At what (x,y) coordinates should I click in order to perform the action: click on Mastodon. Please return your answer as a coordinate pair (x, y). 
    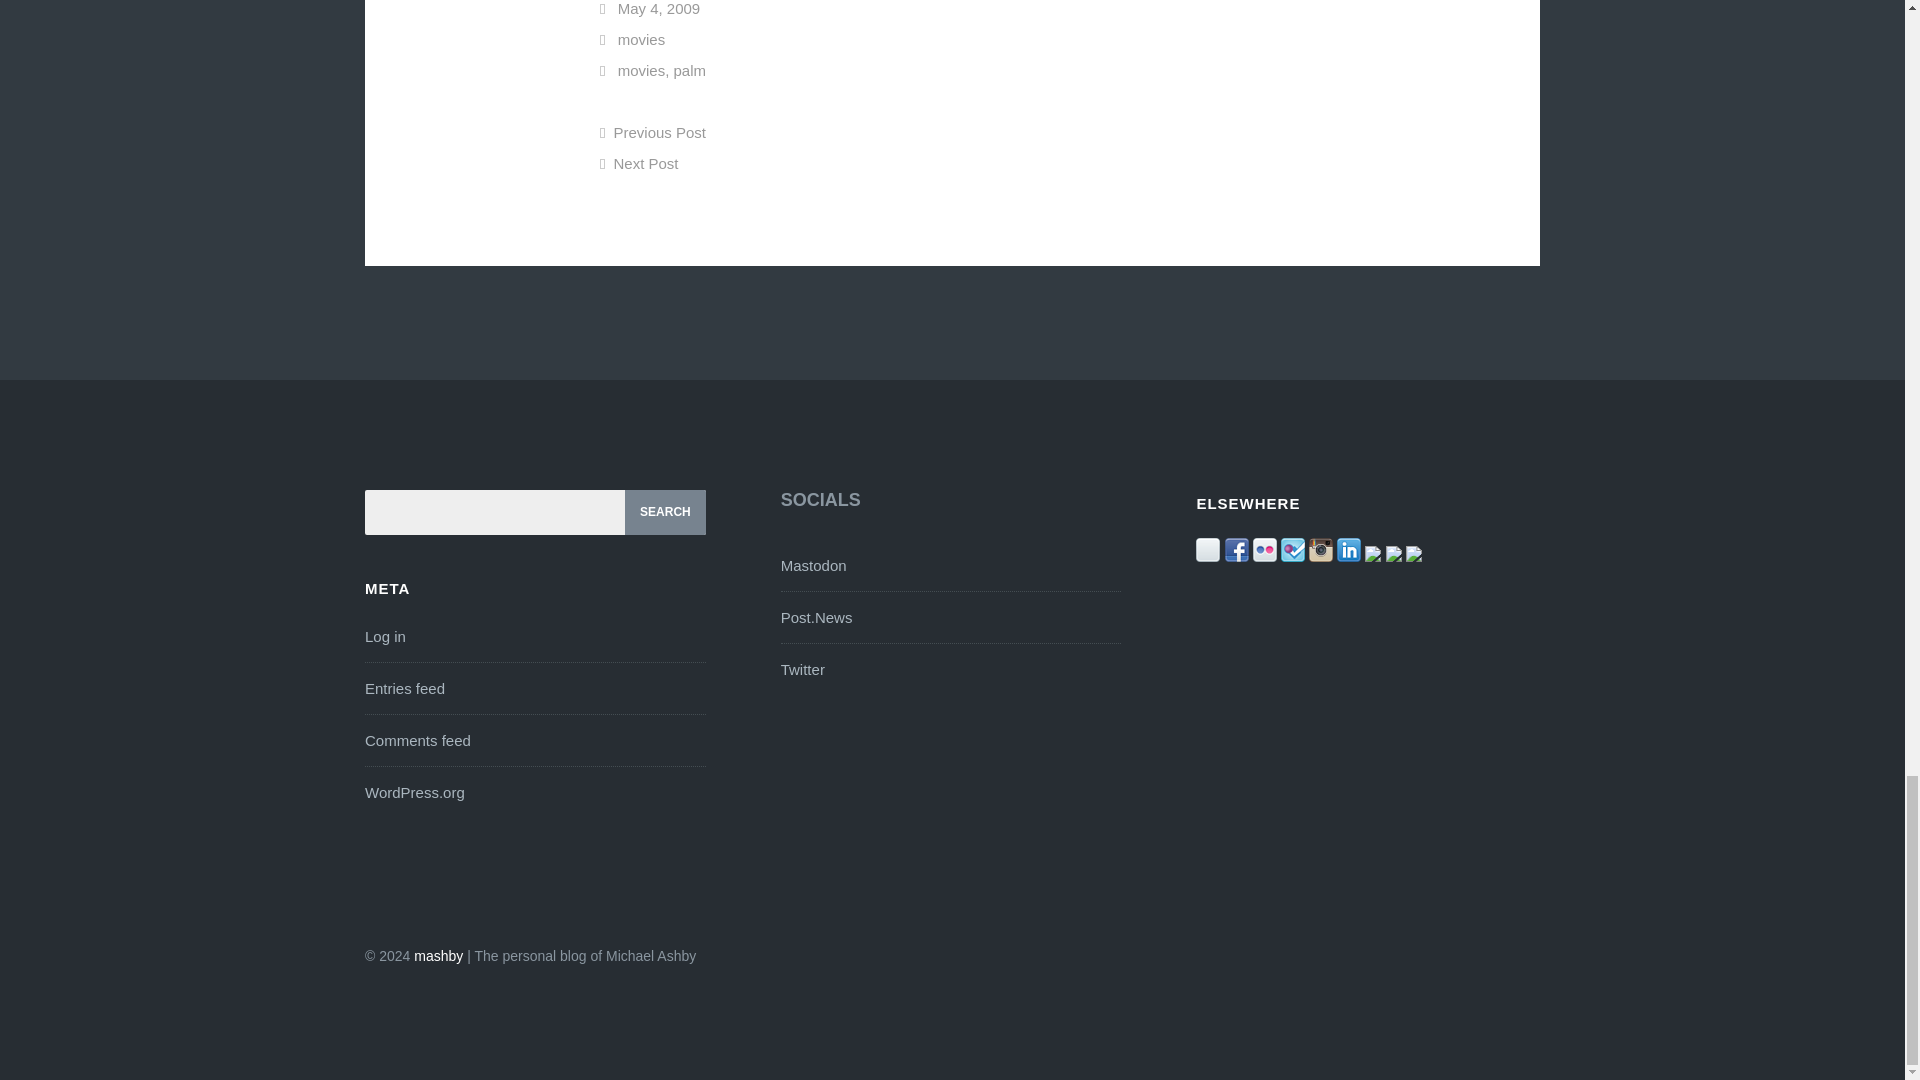
    Looking at the image, I should click on (814, 565).